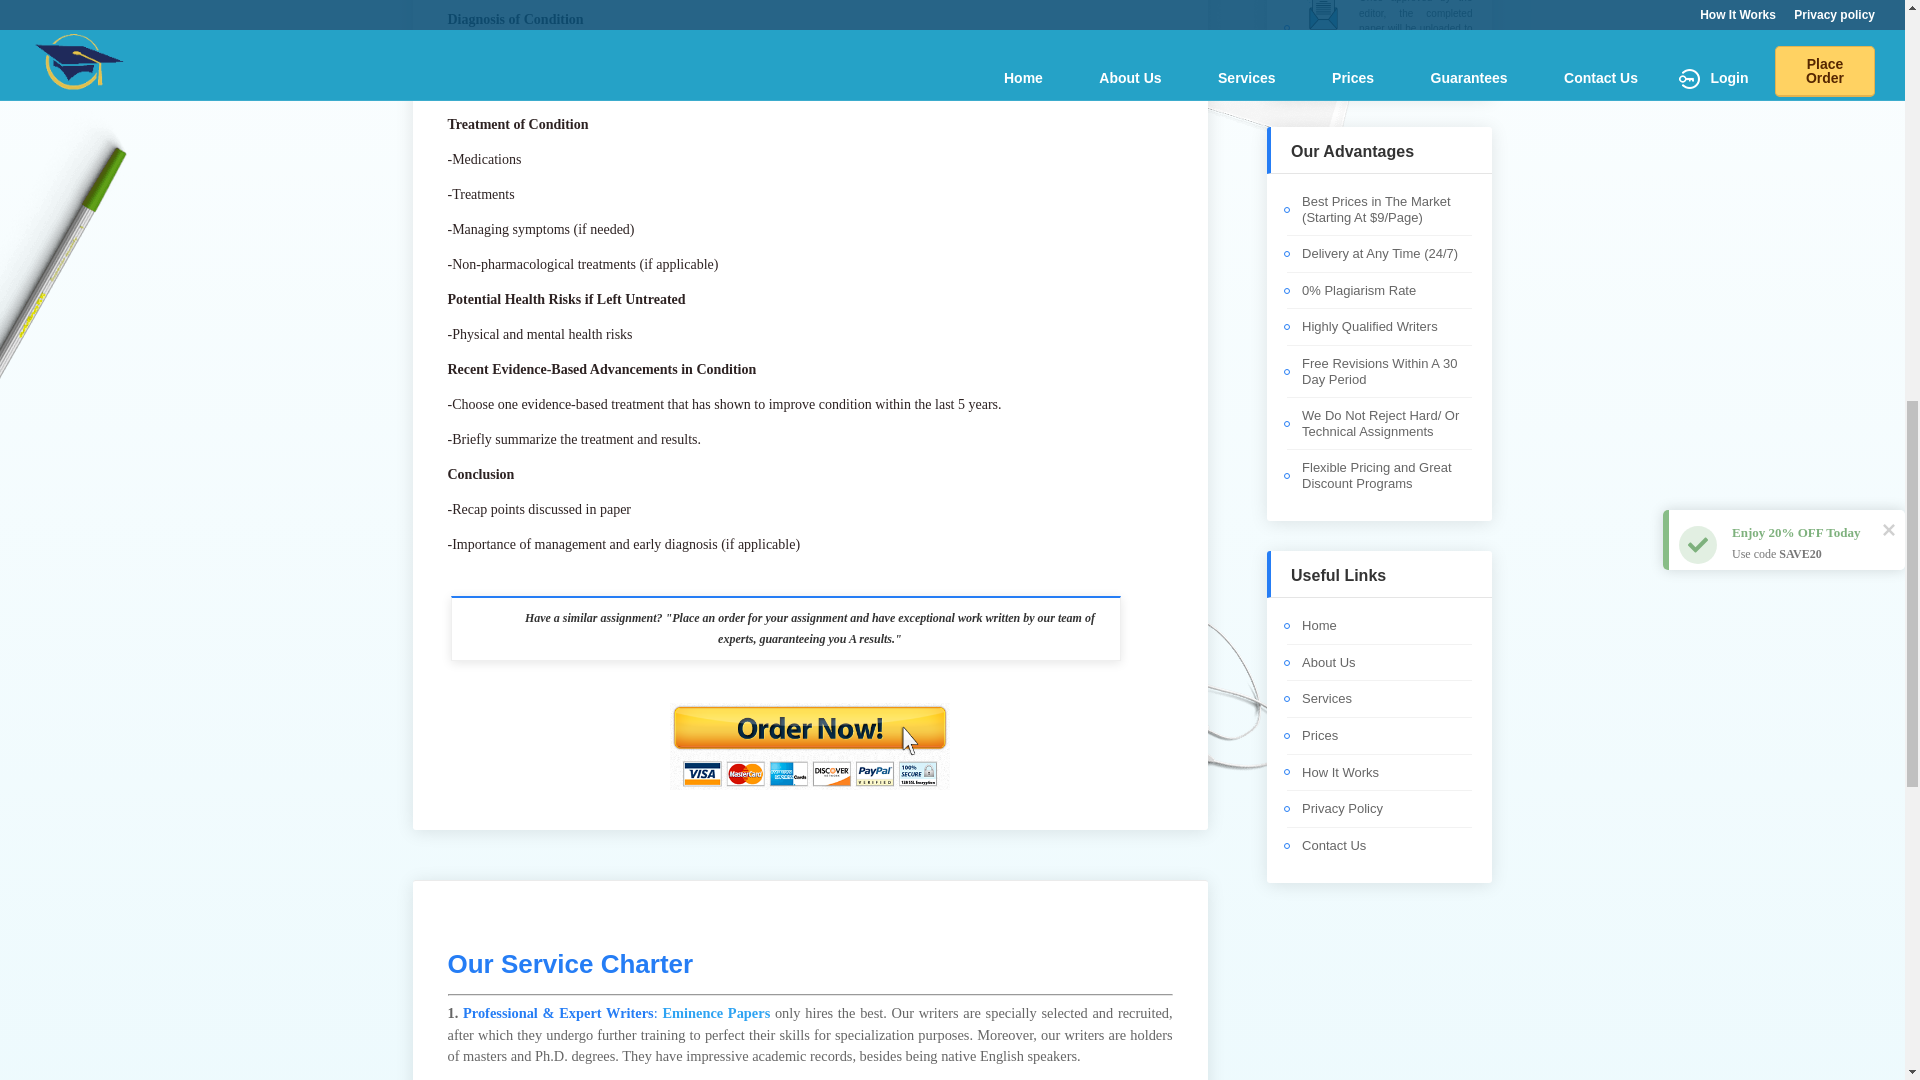 The width and height of the screenshot is (1920, 1080). I want to click on Eminence Papers, so click(716, 1012).